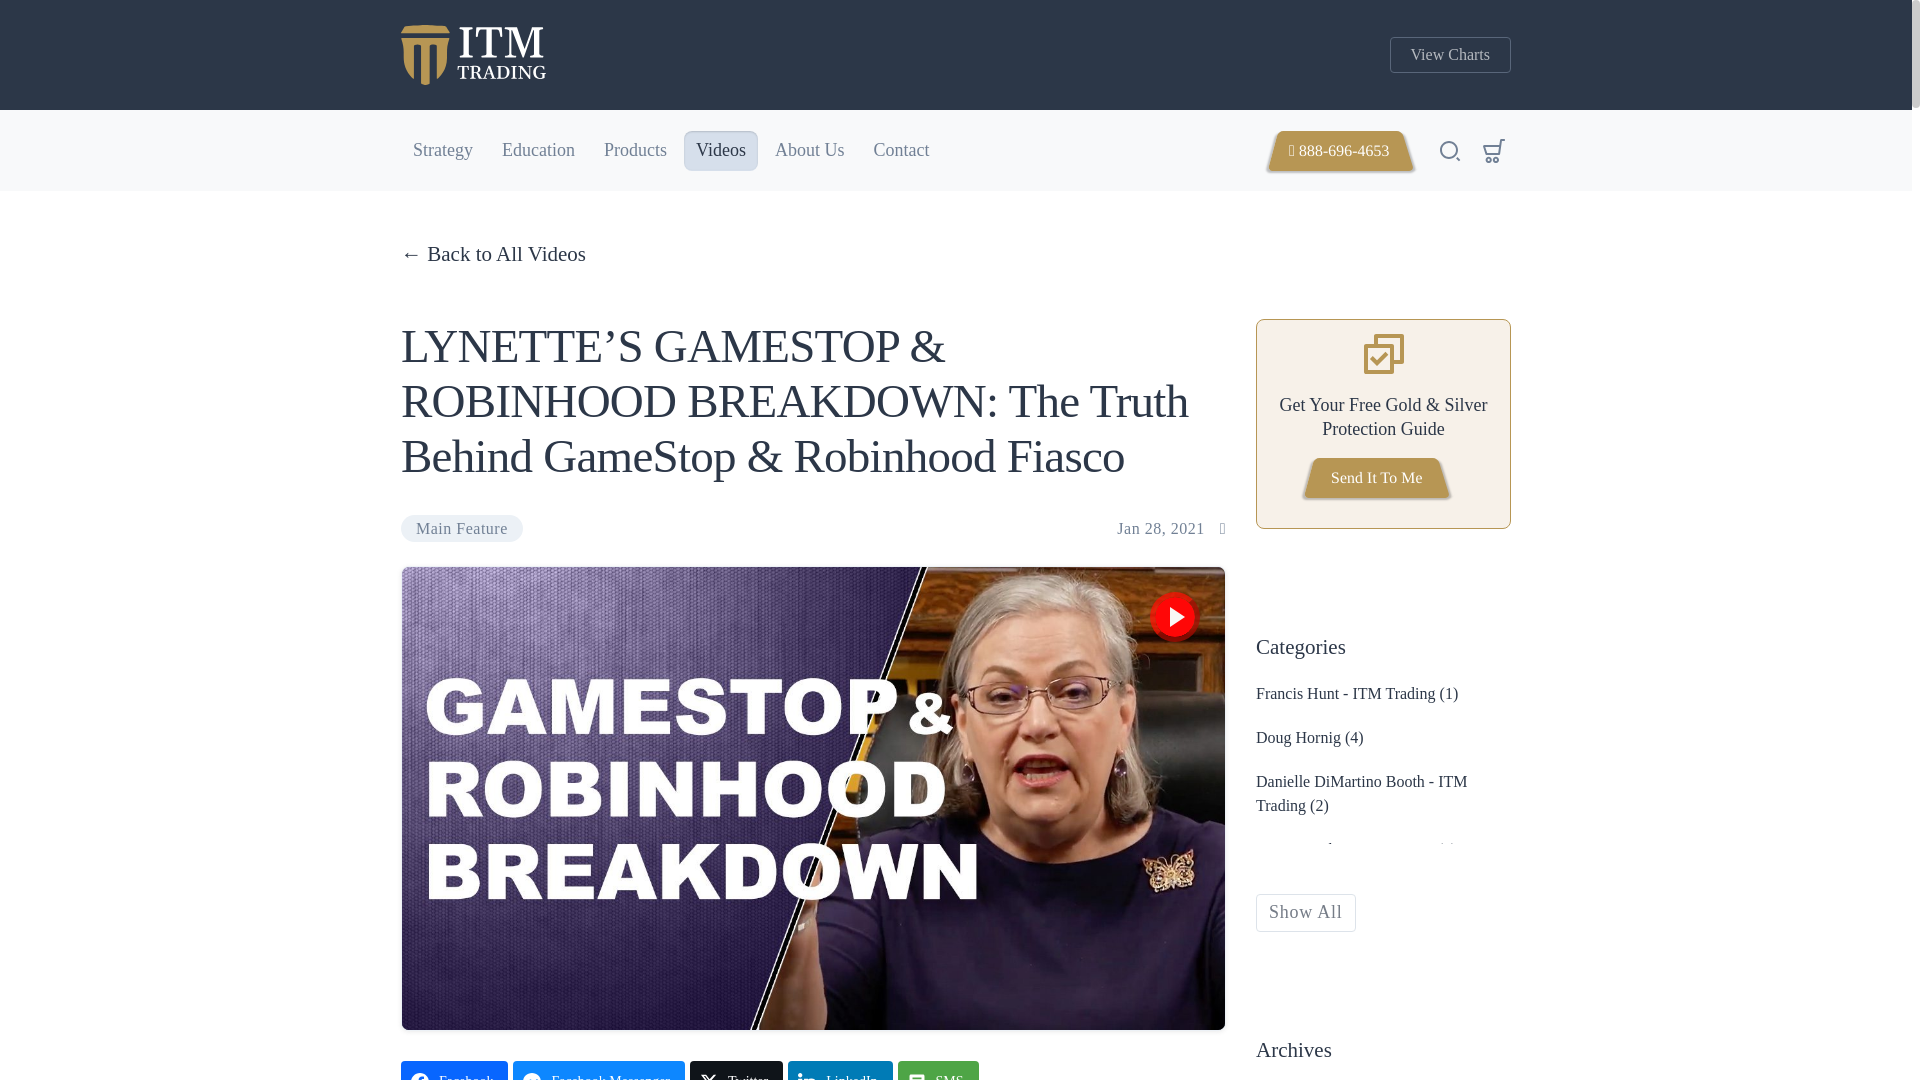 This screenshot has height=1080, width=1920. What do you see at coordinates (454, 1070) in the screenshot?
I see `Facebook` at bounding box center [454, 1070].